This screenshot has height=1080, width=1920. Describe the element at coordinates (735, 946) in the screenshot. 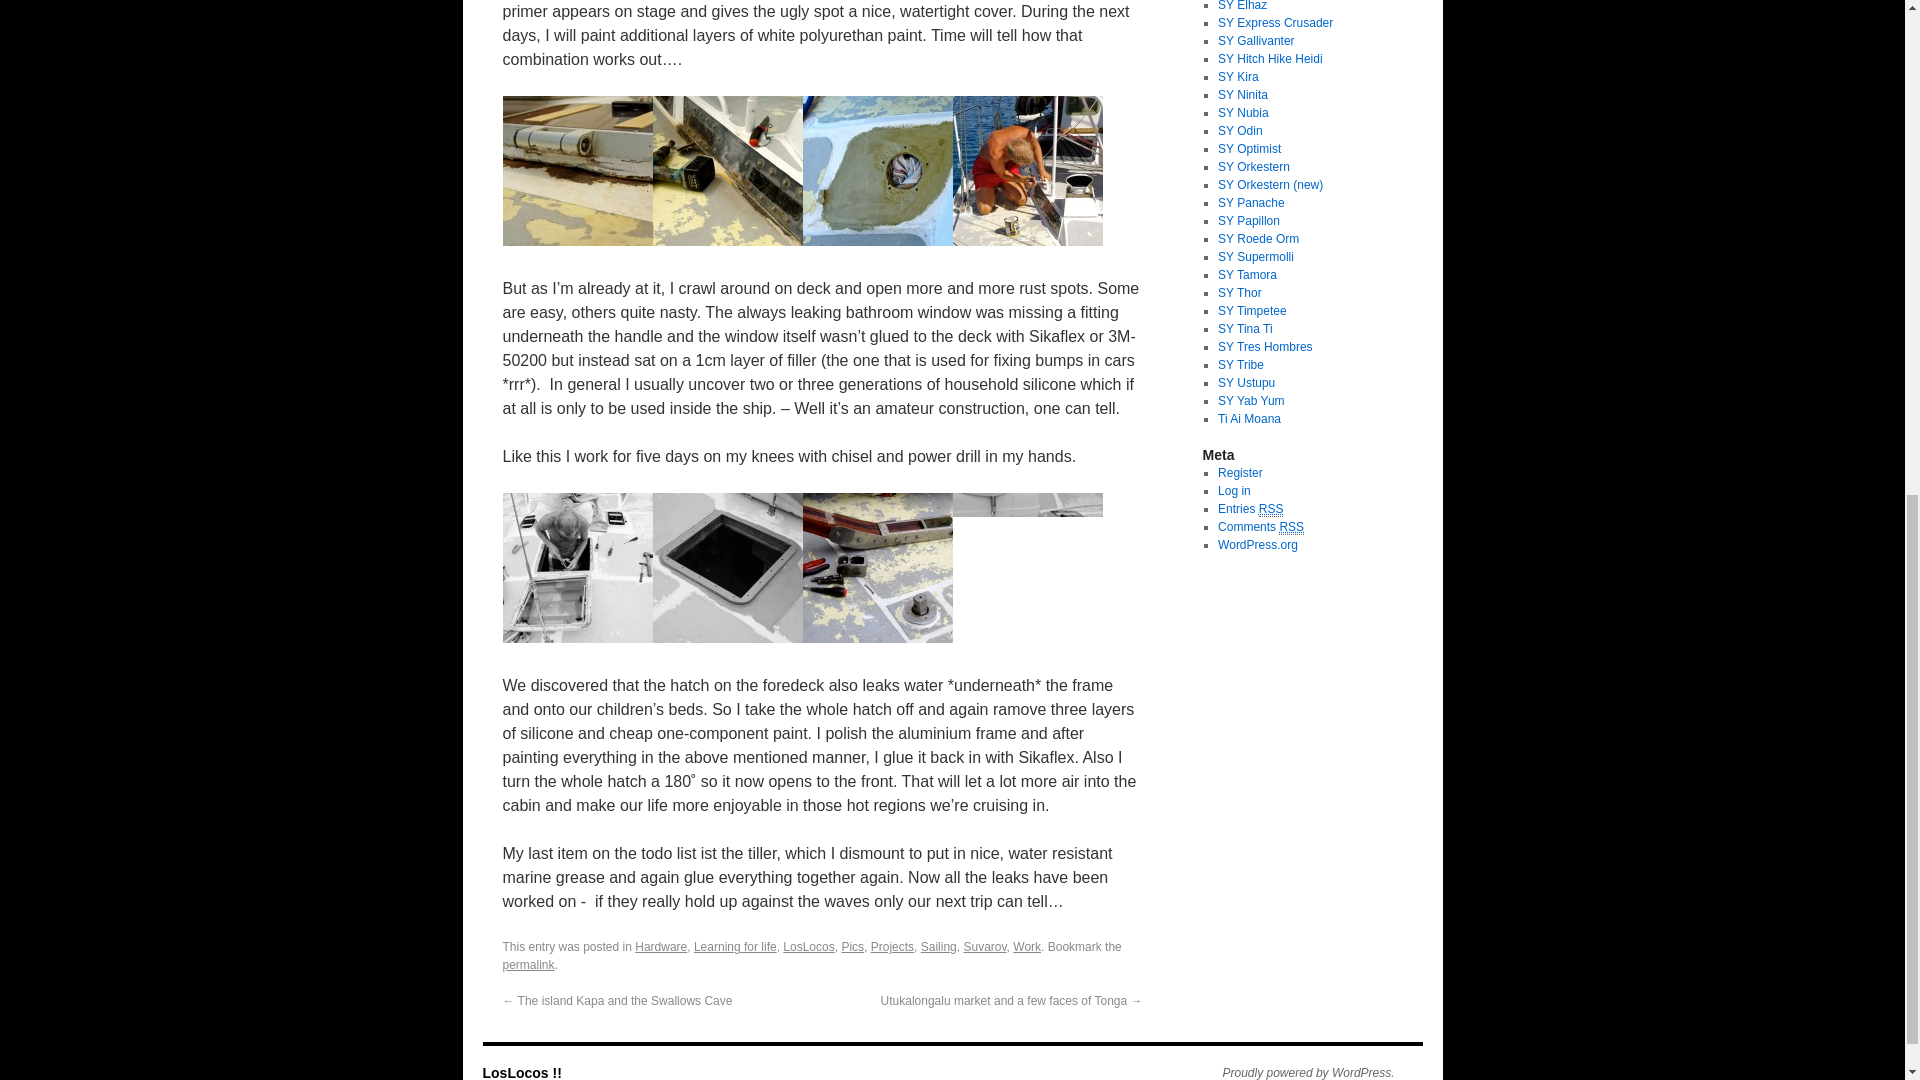

I see `View all posts in Learning for life` at that location.